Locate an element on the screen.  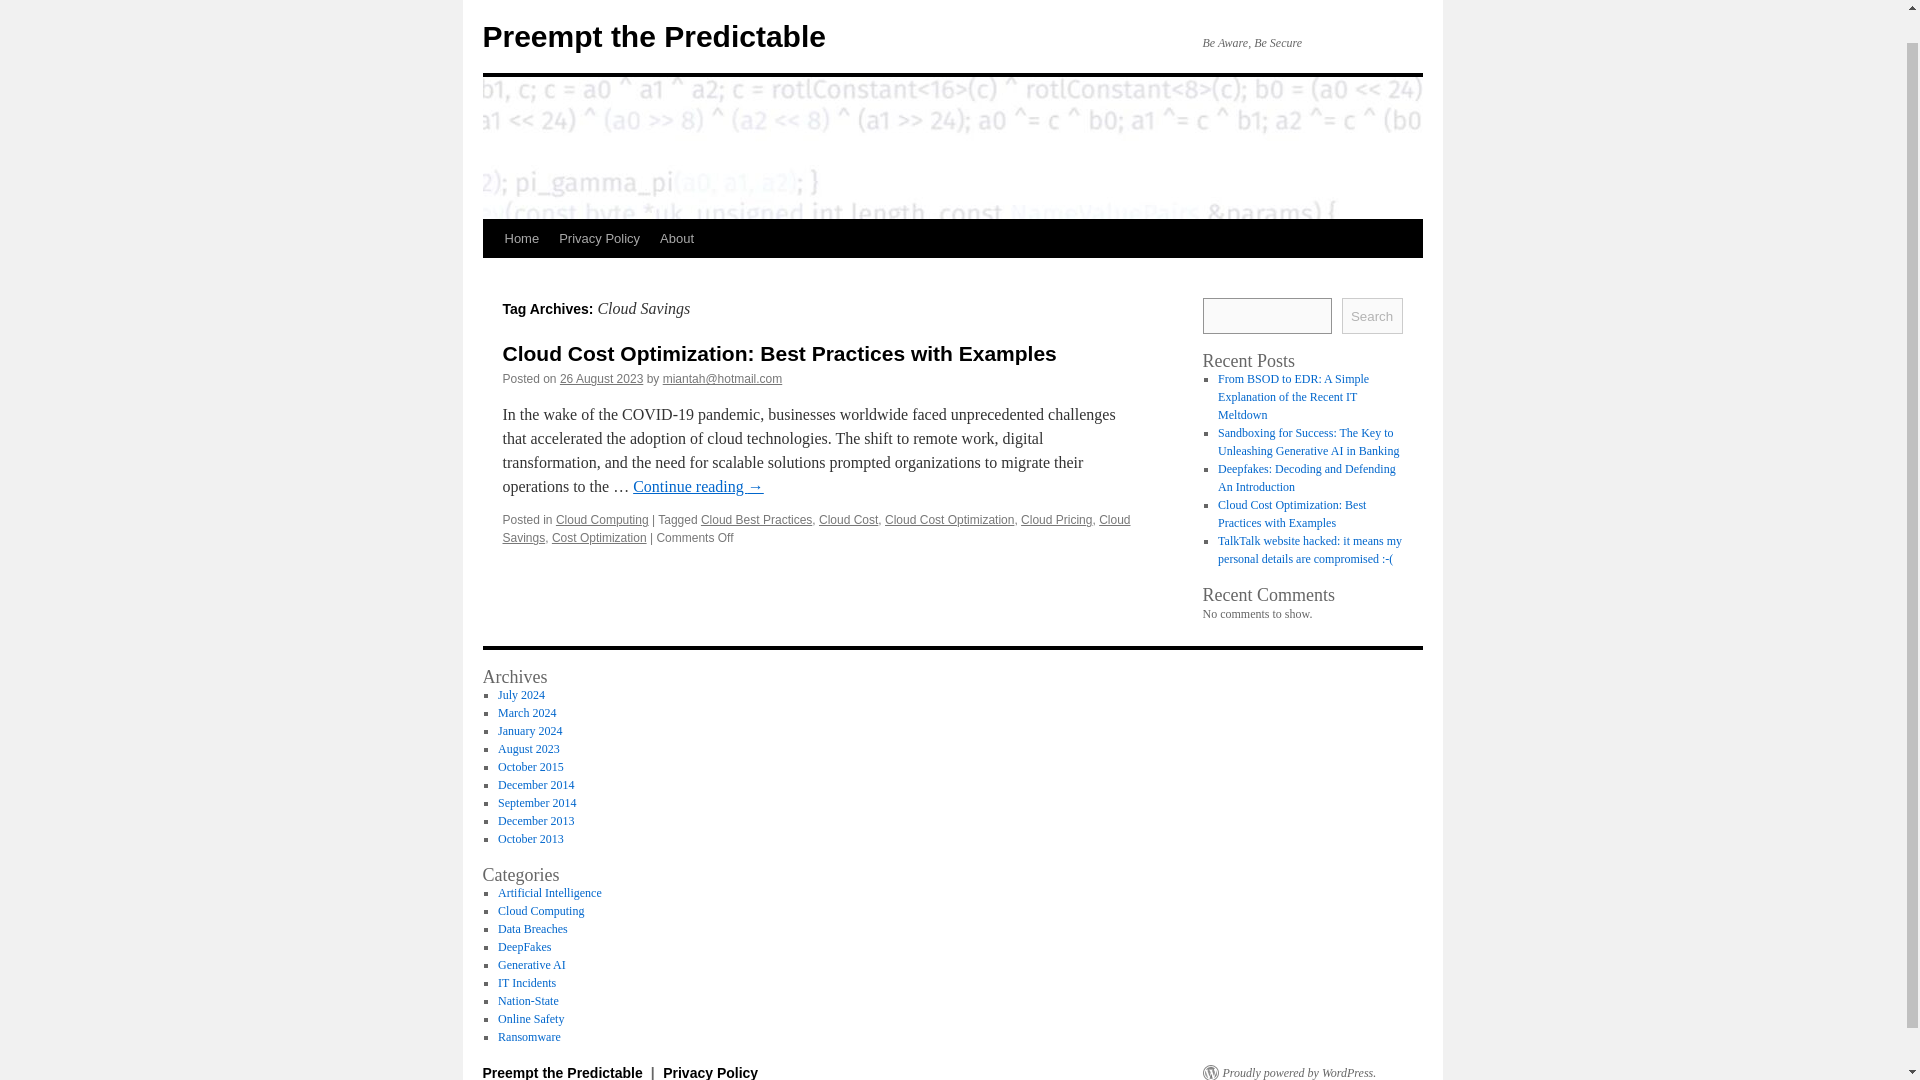
Skip to content is located at coordinates (491, 276).